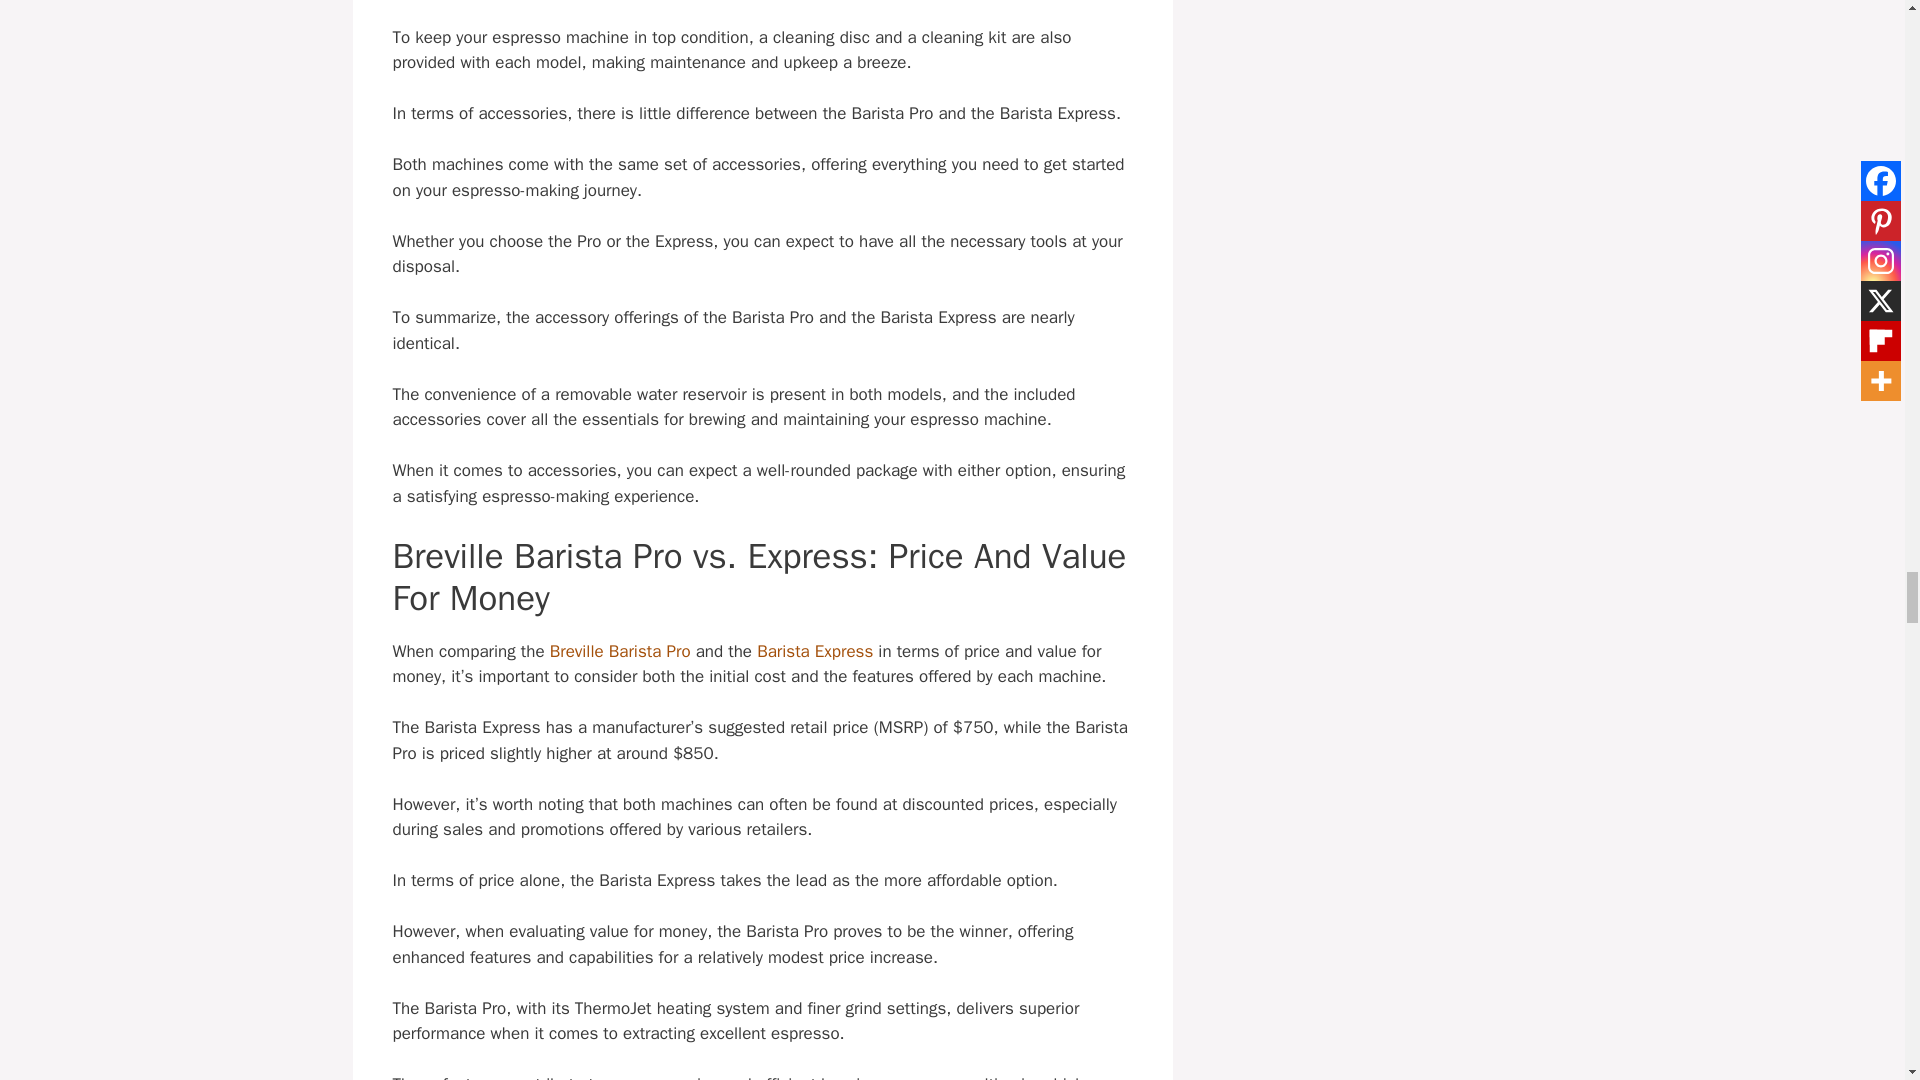  Describe the element at coordinates (814, 652) in the screenshot. I see `Barista Express` at that location.